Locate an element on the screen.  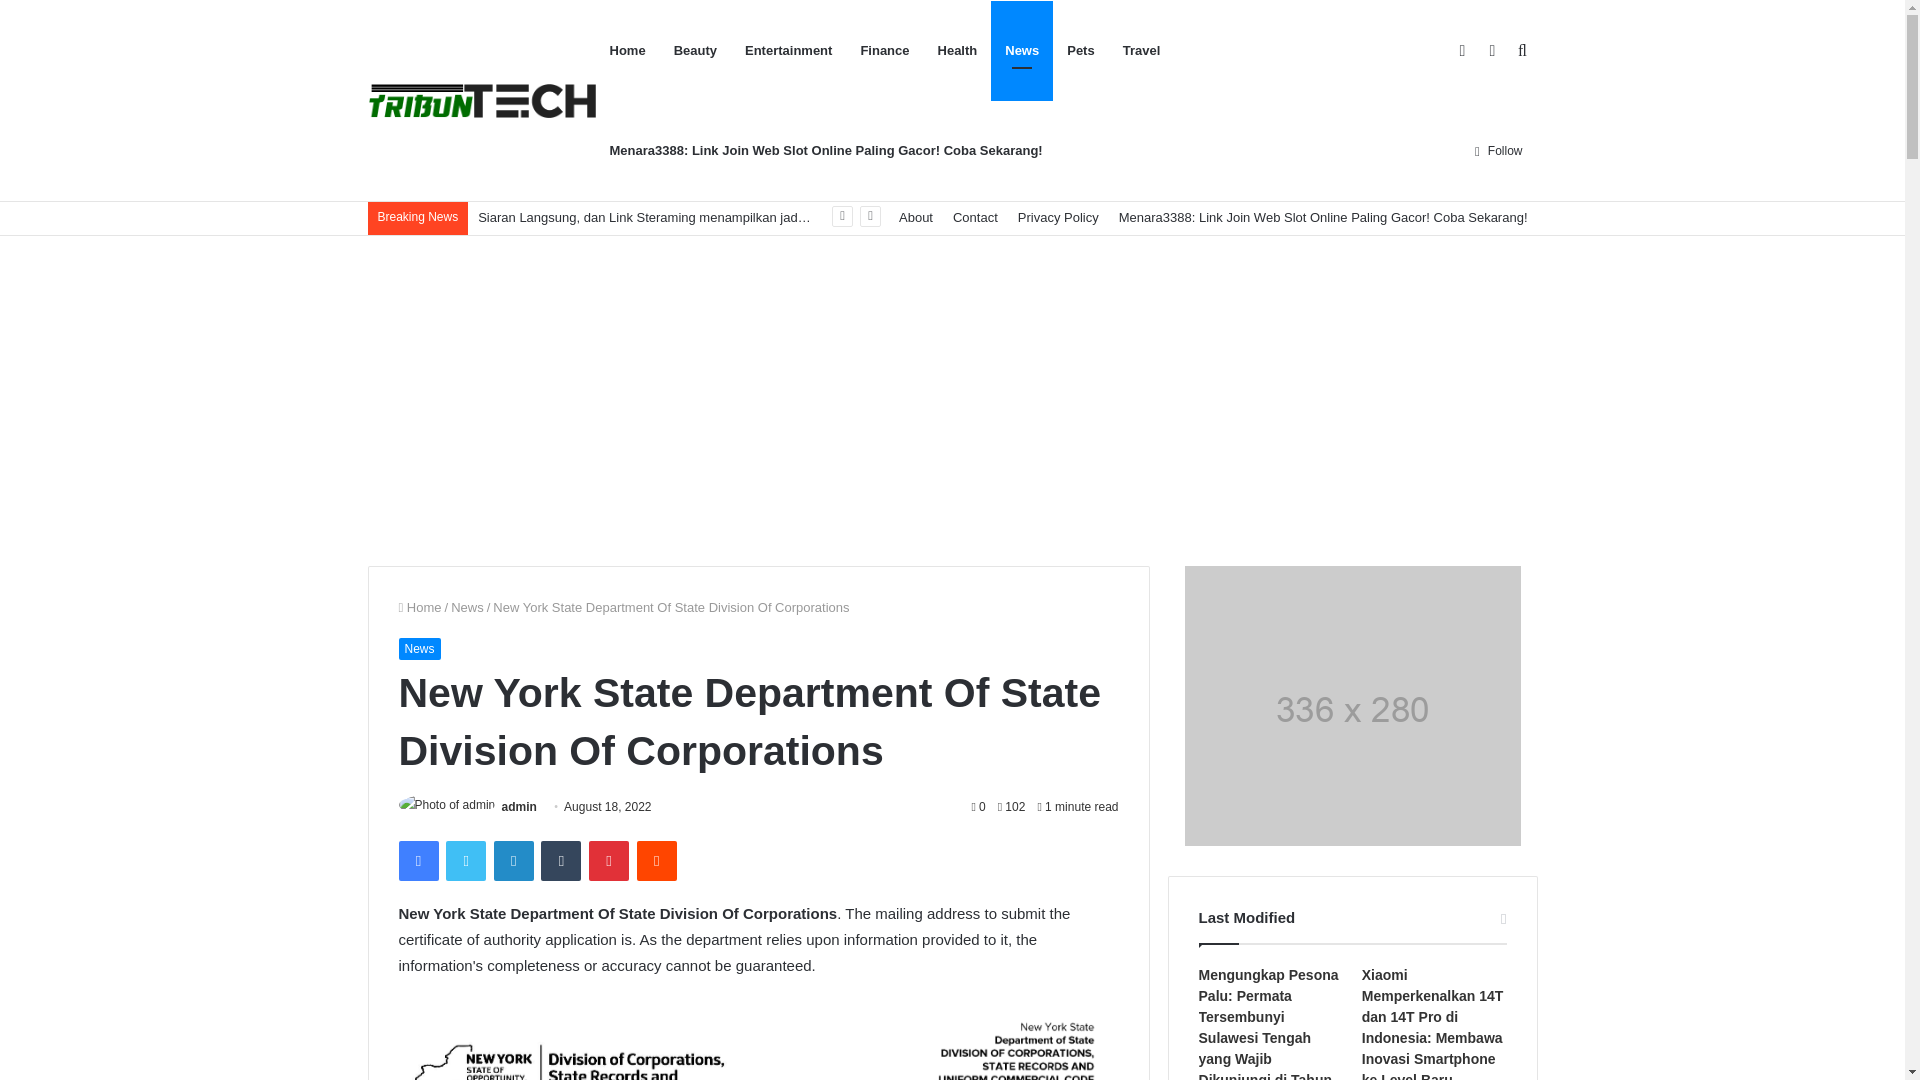
Finance is located at coordinates (884, 51).